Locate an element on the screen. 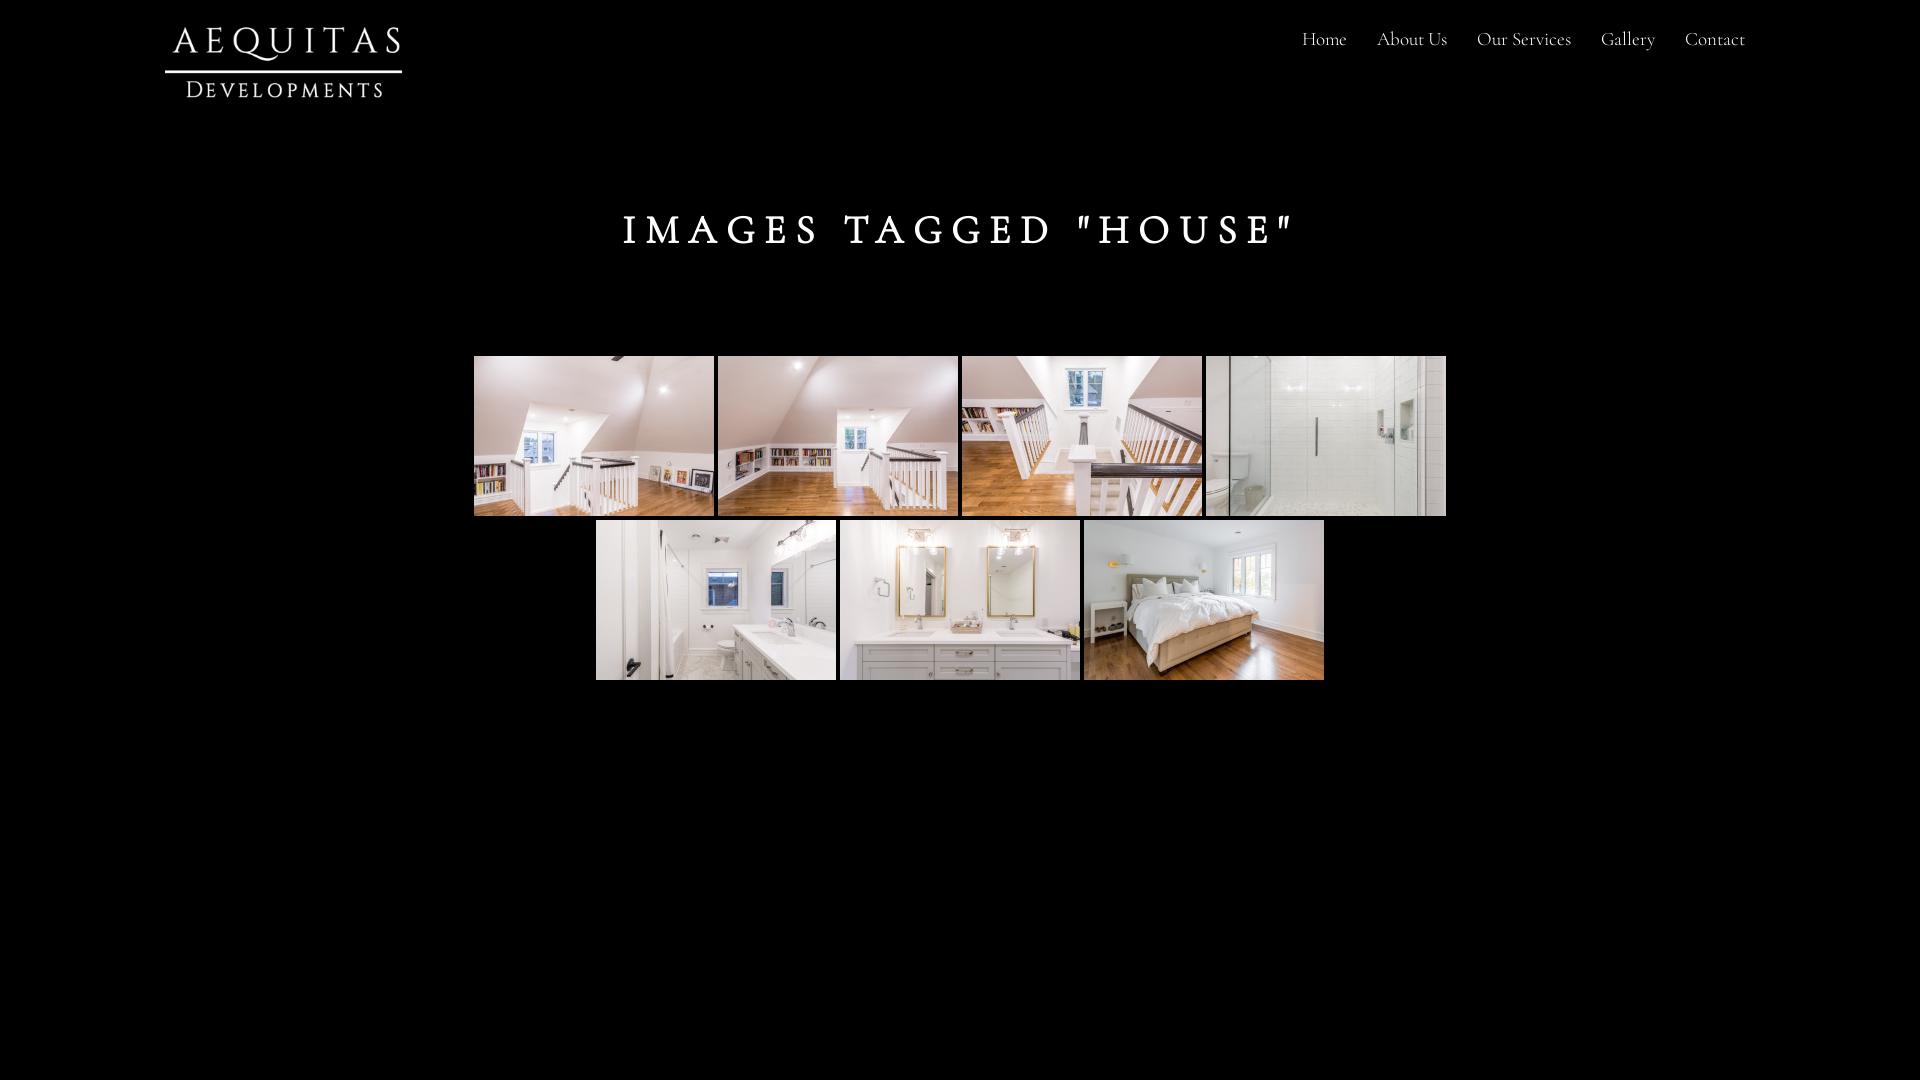  Glebe is located at coordinates (1082, 436).